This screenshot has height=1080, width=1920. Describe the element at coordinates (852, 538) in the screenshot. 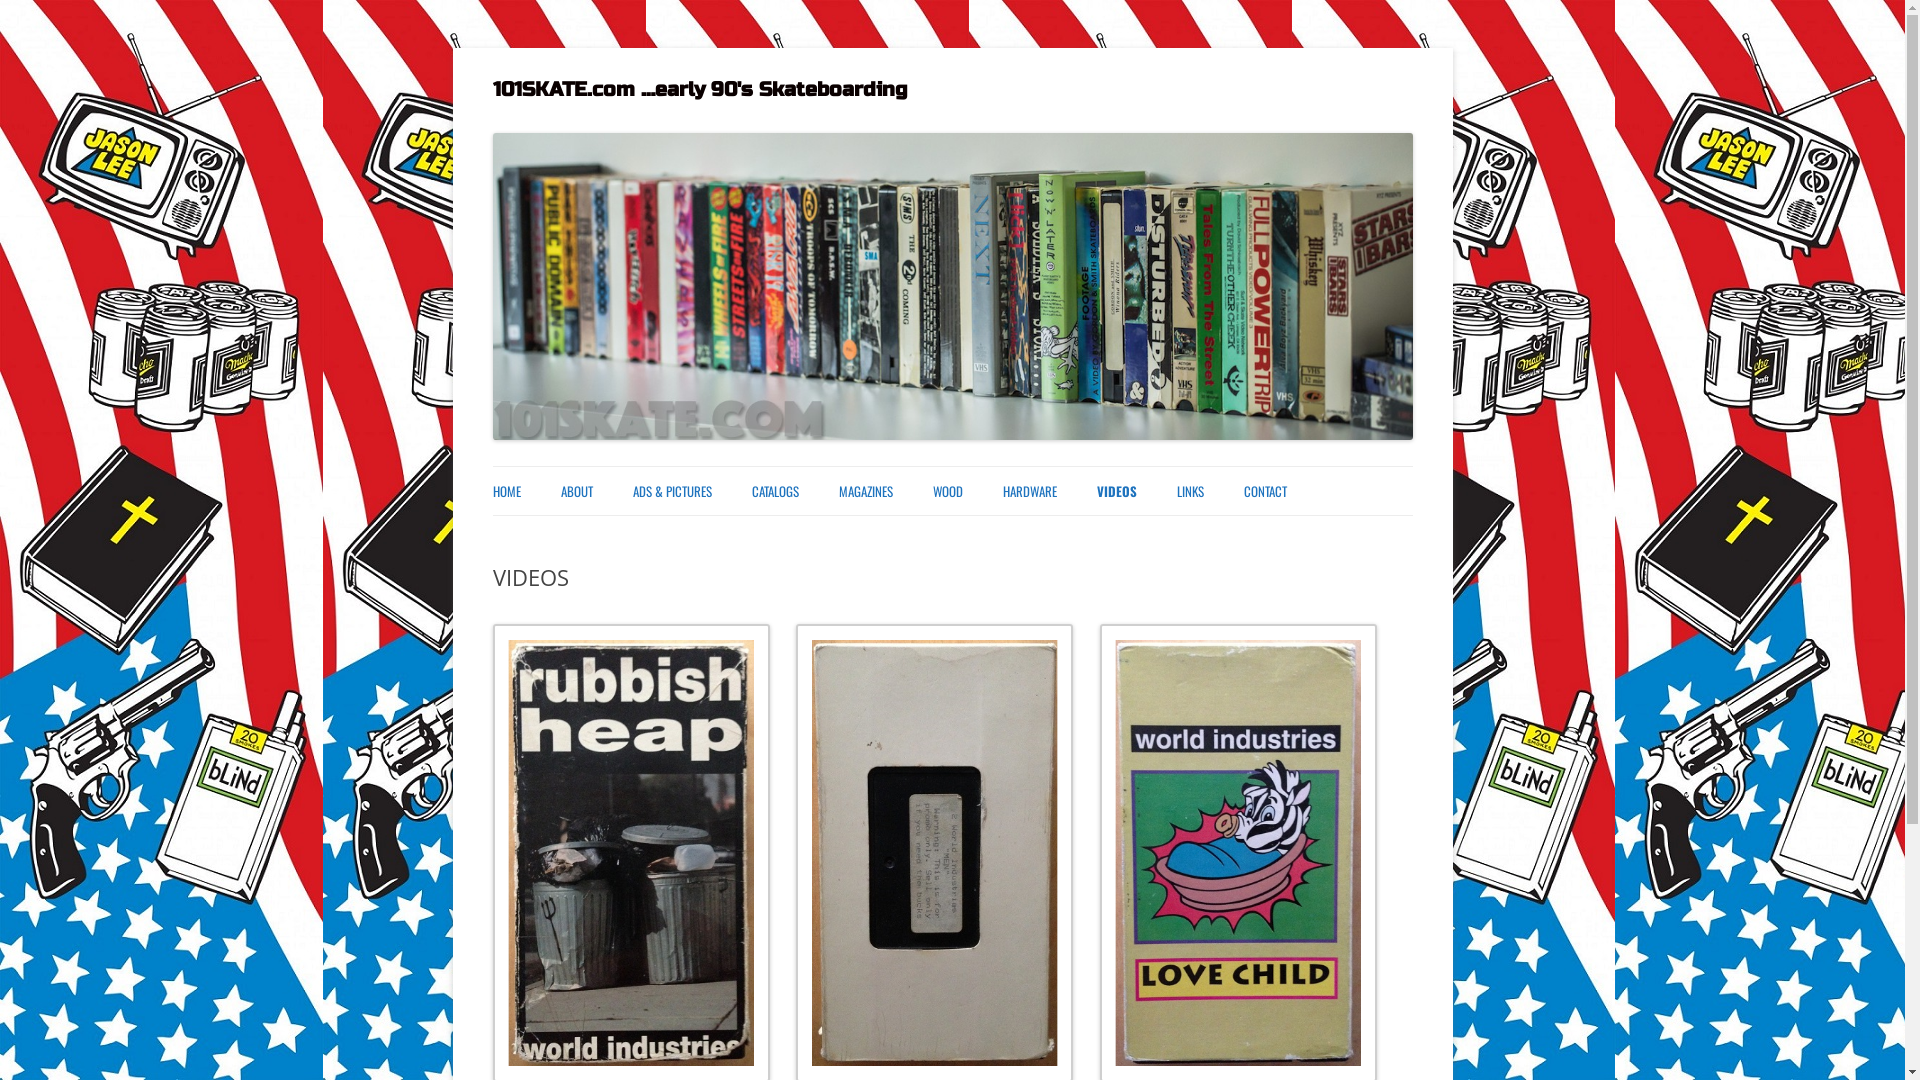

I see `WORLD INDUSTRIES, BLIND & 101` at that location.